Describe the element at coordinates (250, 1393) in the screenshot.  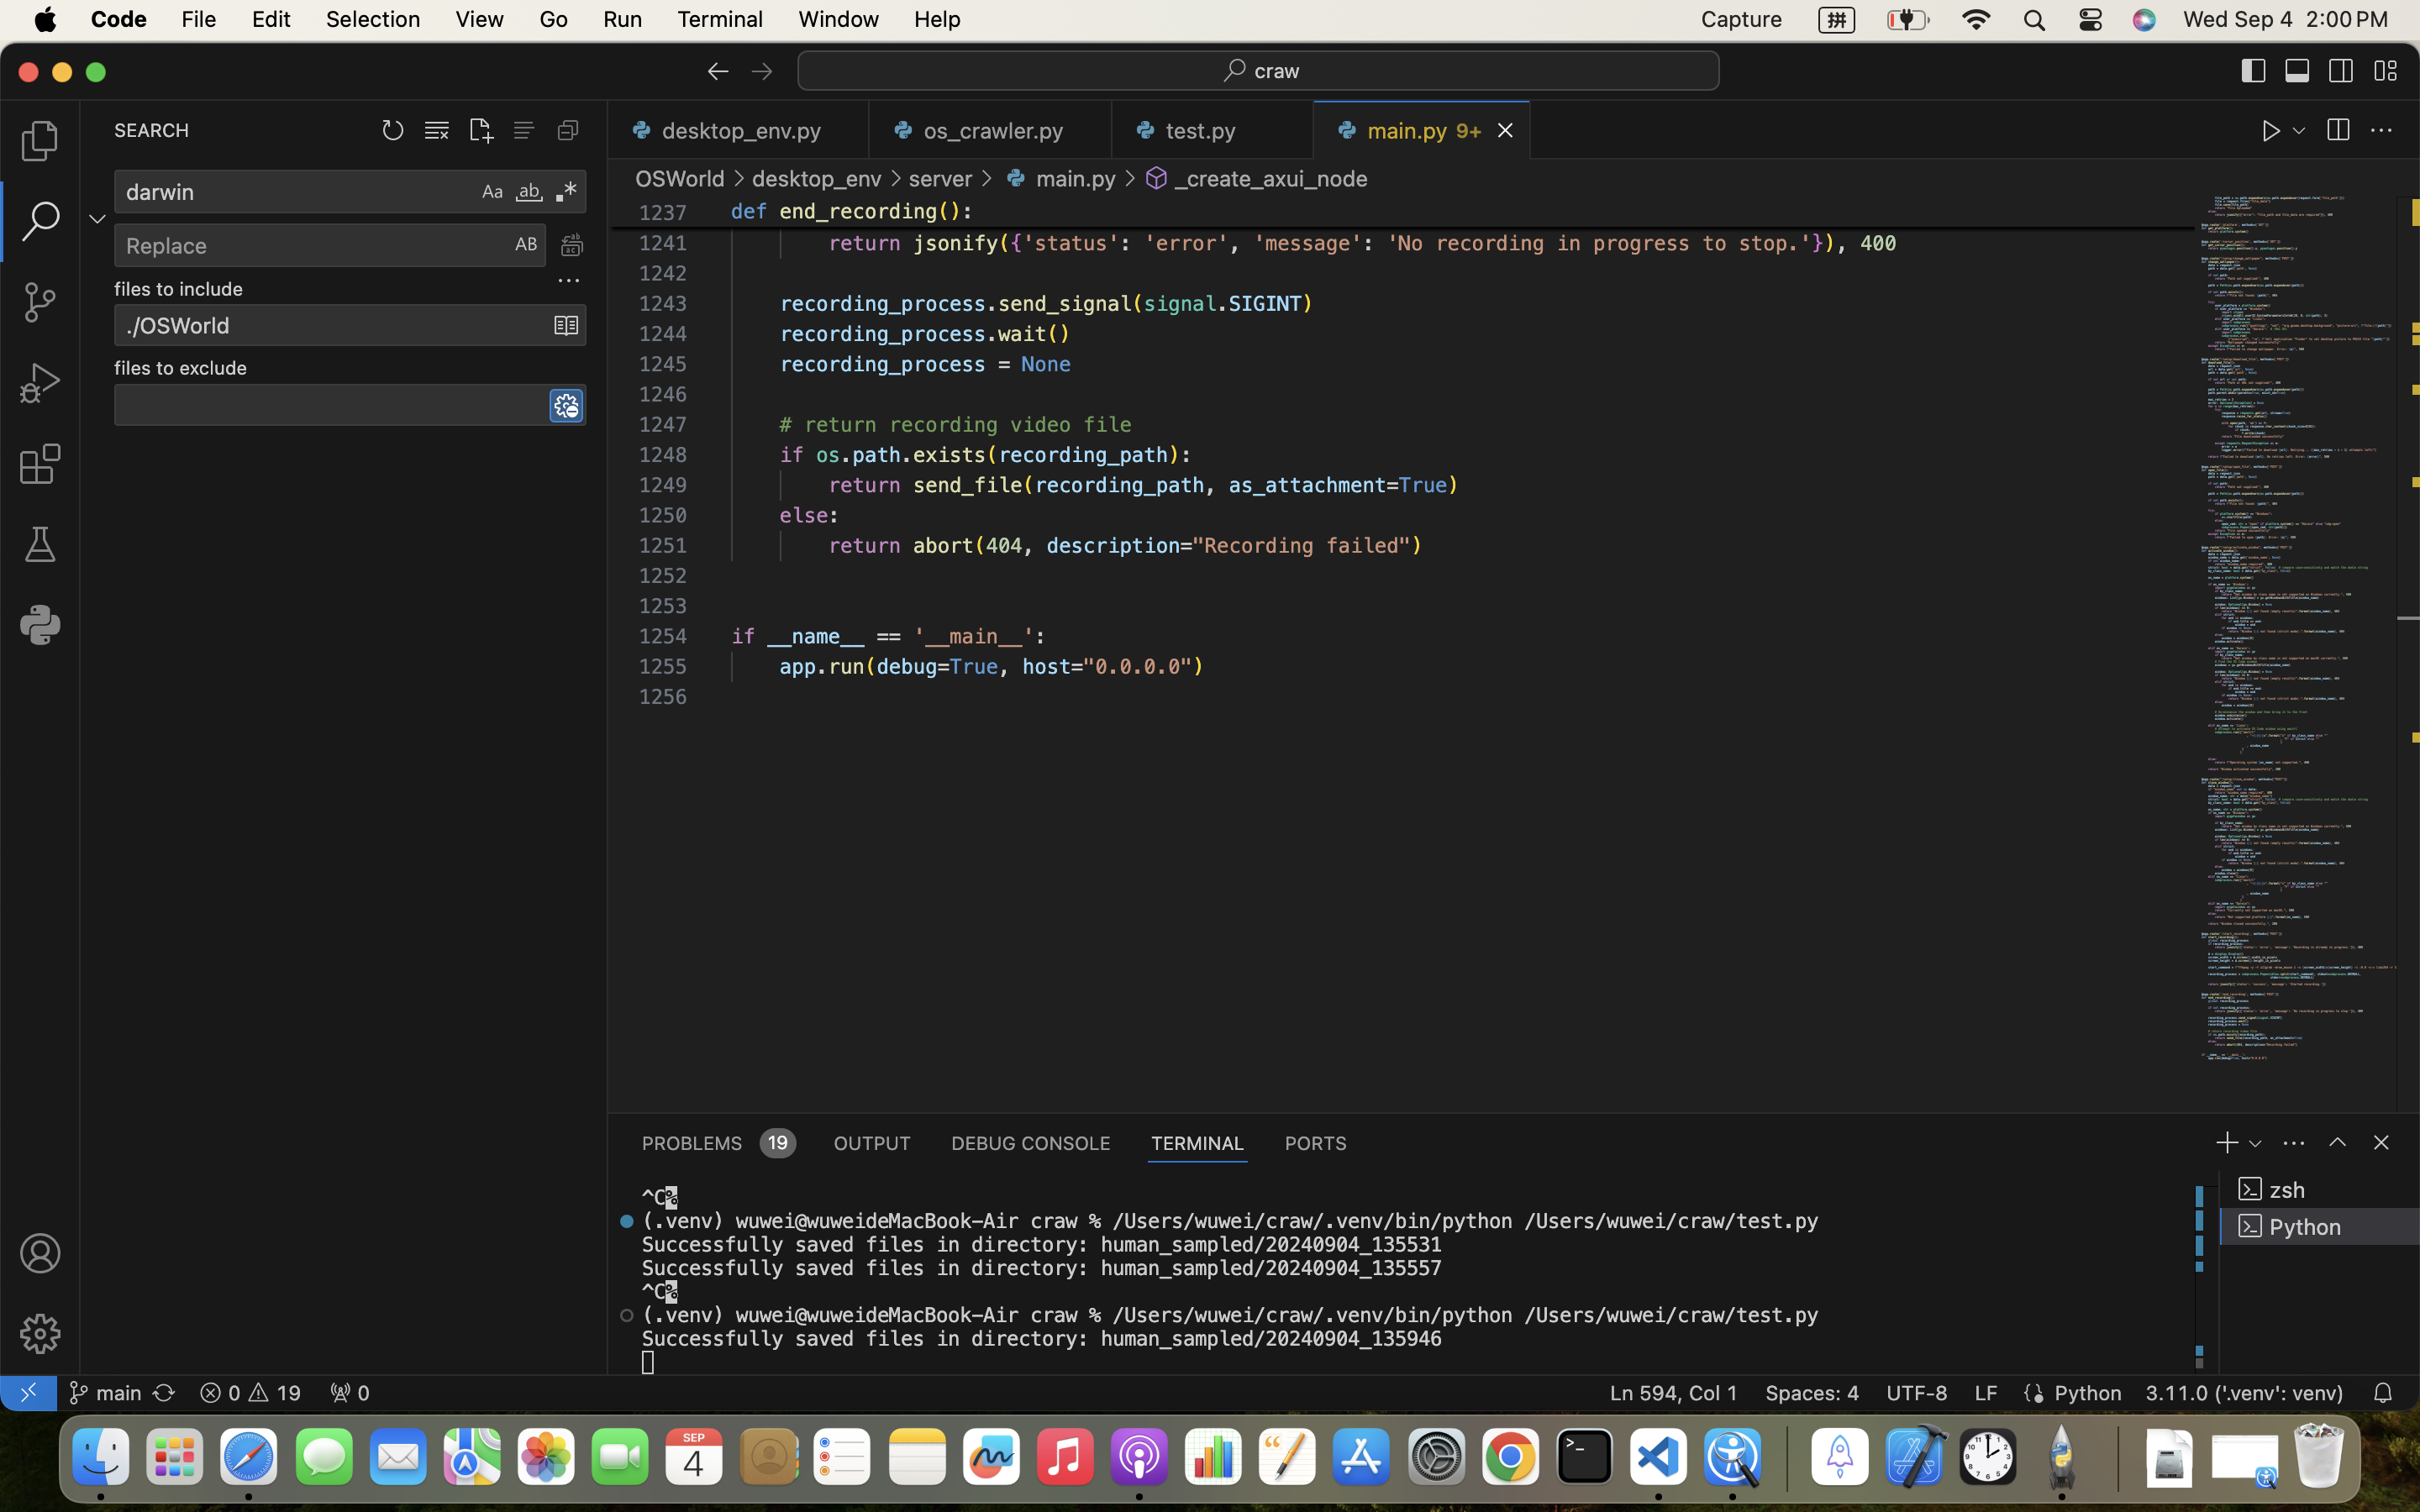
I see `19 0  ` at that location.